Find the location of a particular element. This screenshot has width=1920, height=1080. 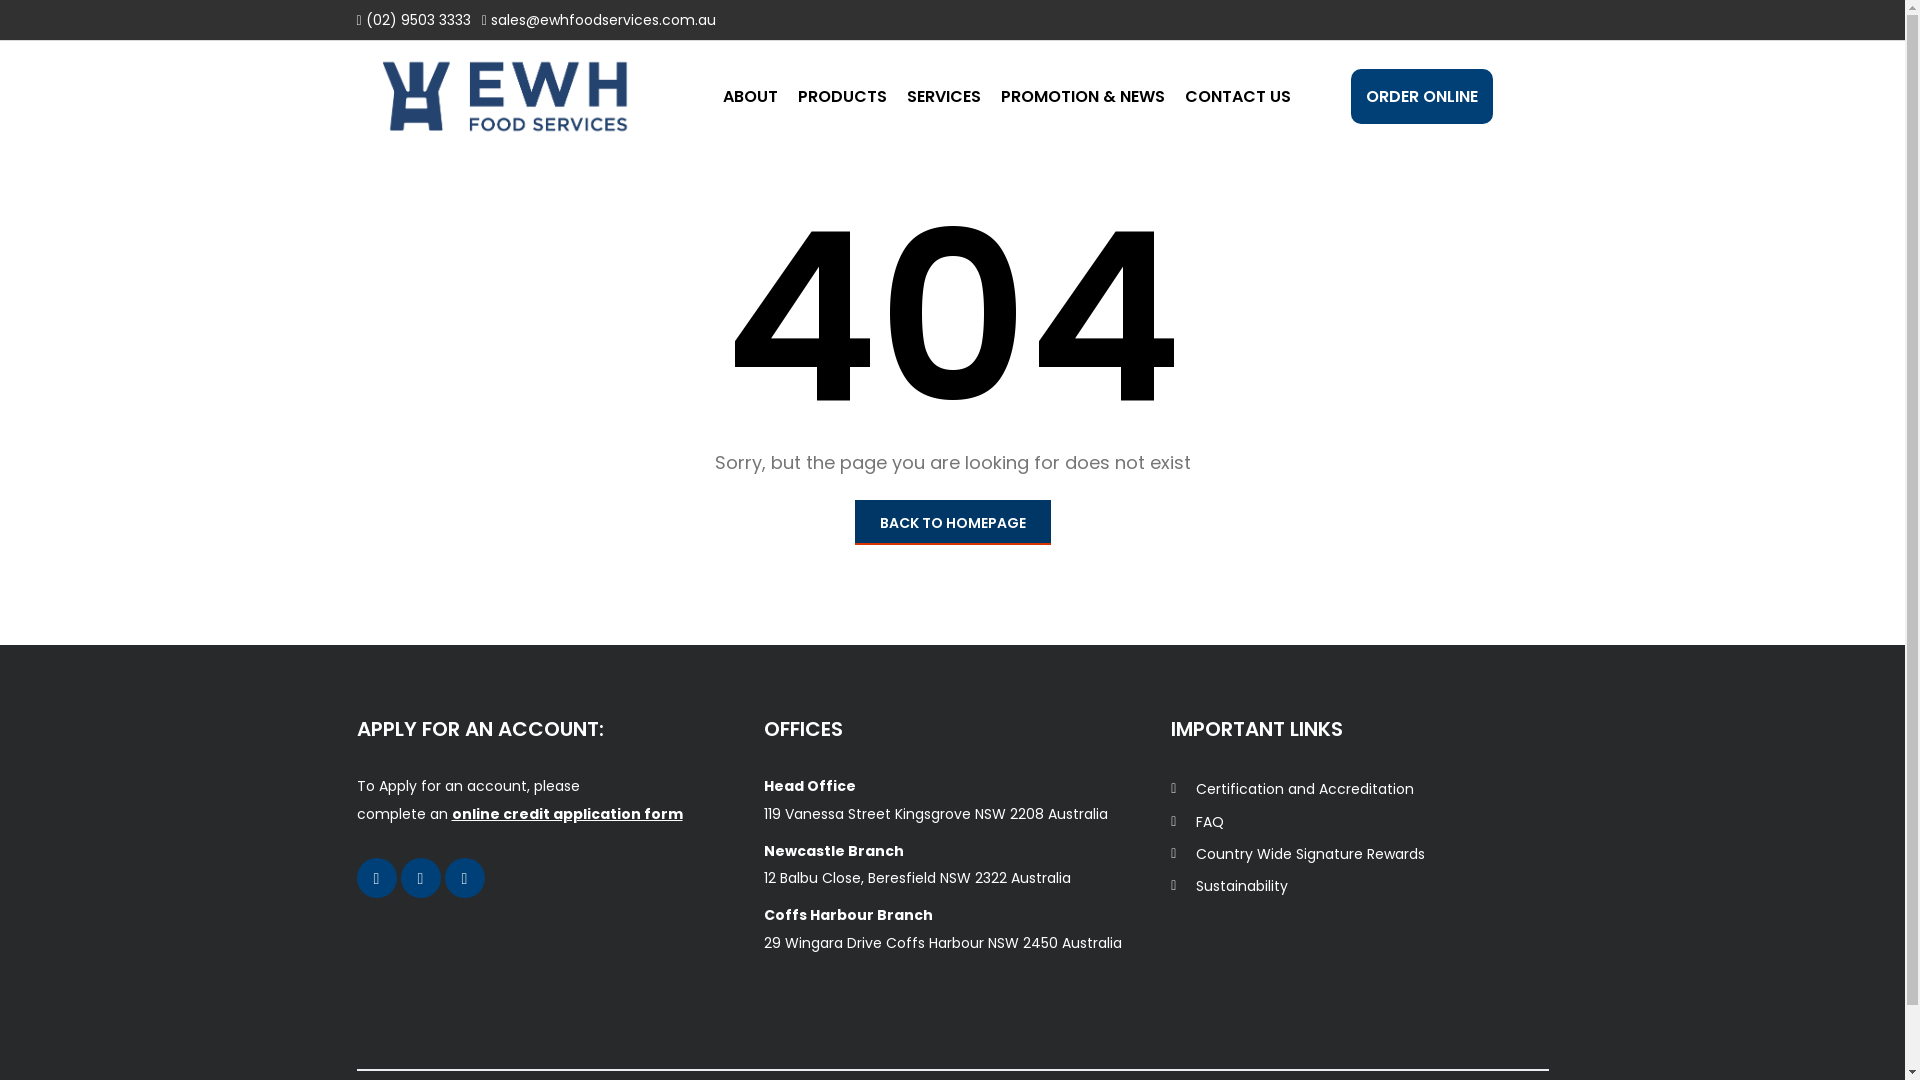

ABOUT is located at coordinates (750, 96).